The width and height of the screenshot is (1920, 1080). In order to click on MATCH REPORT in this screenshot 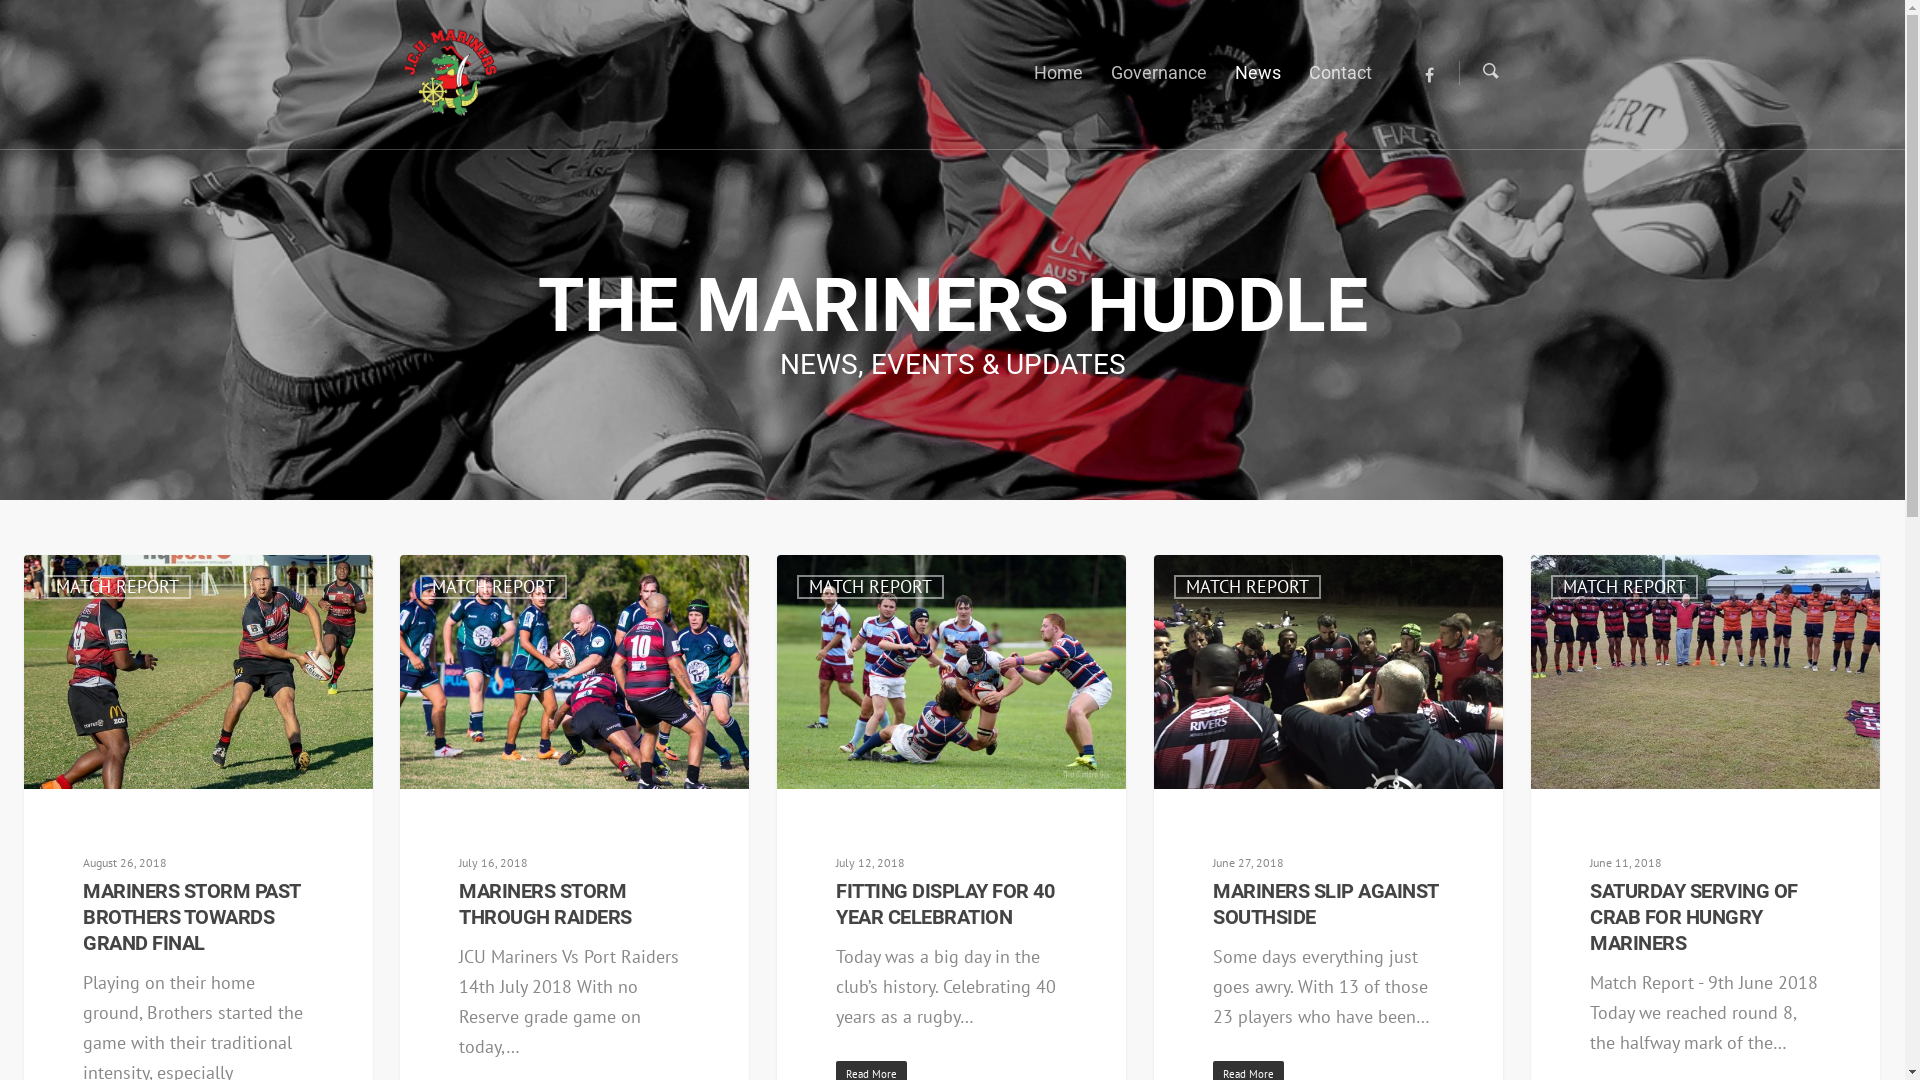, I will do `click(118, 587)`.